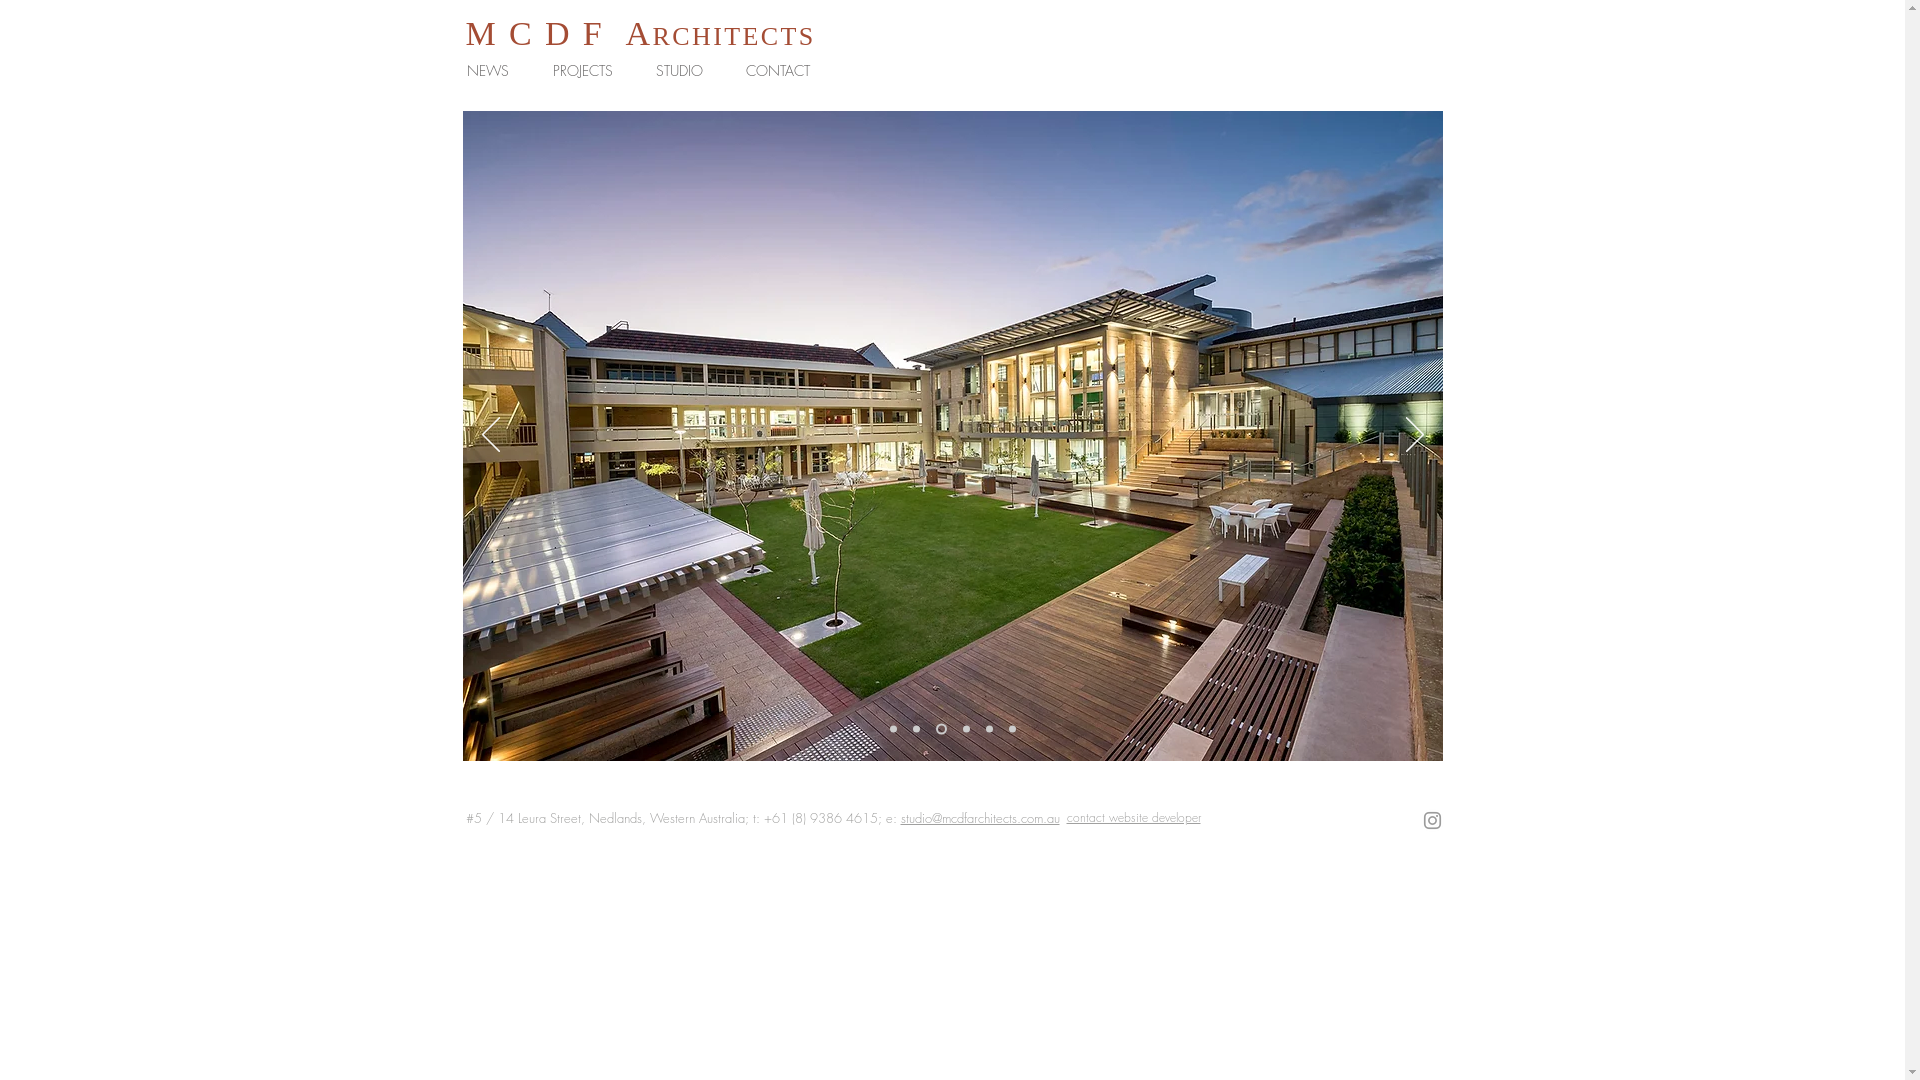  I want to click on NEWS, so click(495, 71).